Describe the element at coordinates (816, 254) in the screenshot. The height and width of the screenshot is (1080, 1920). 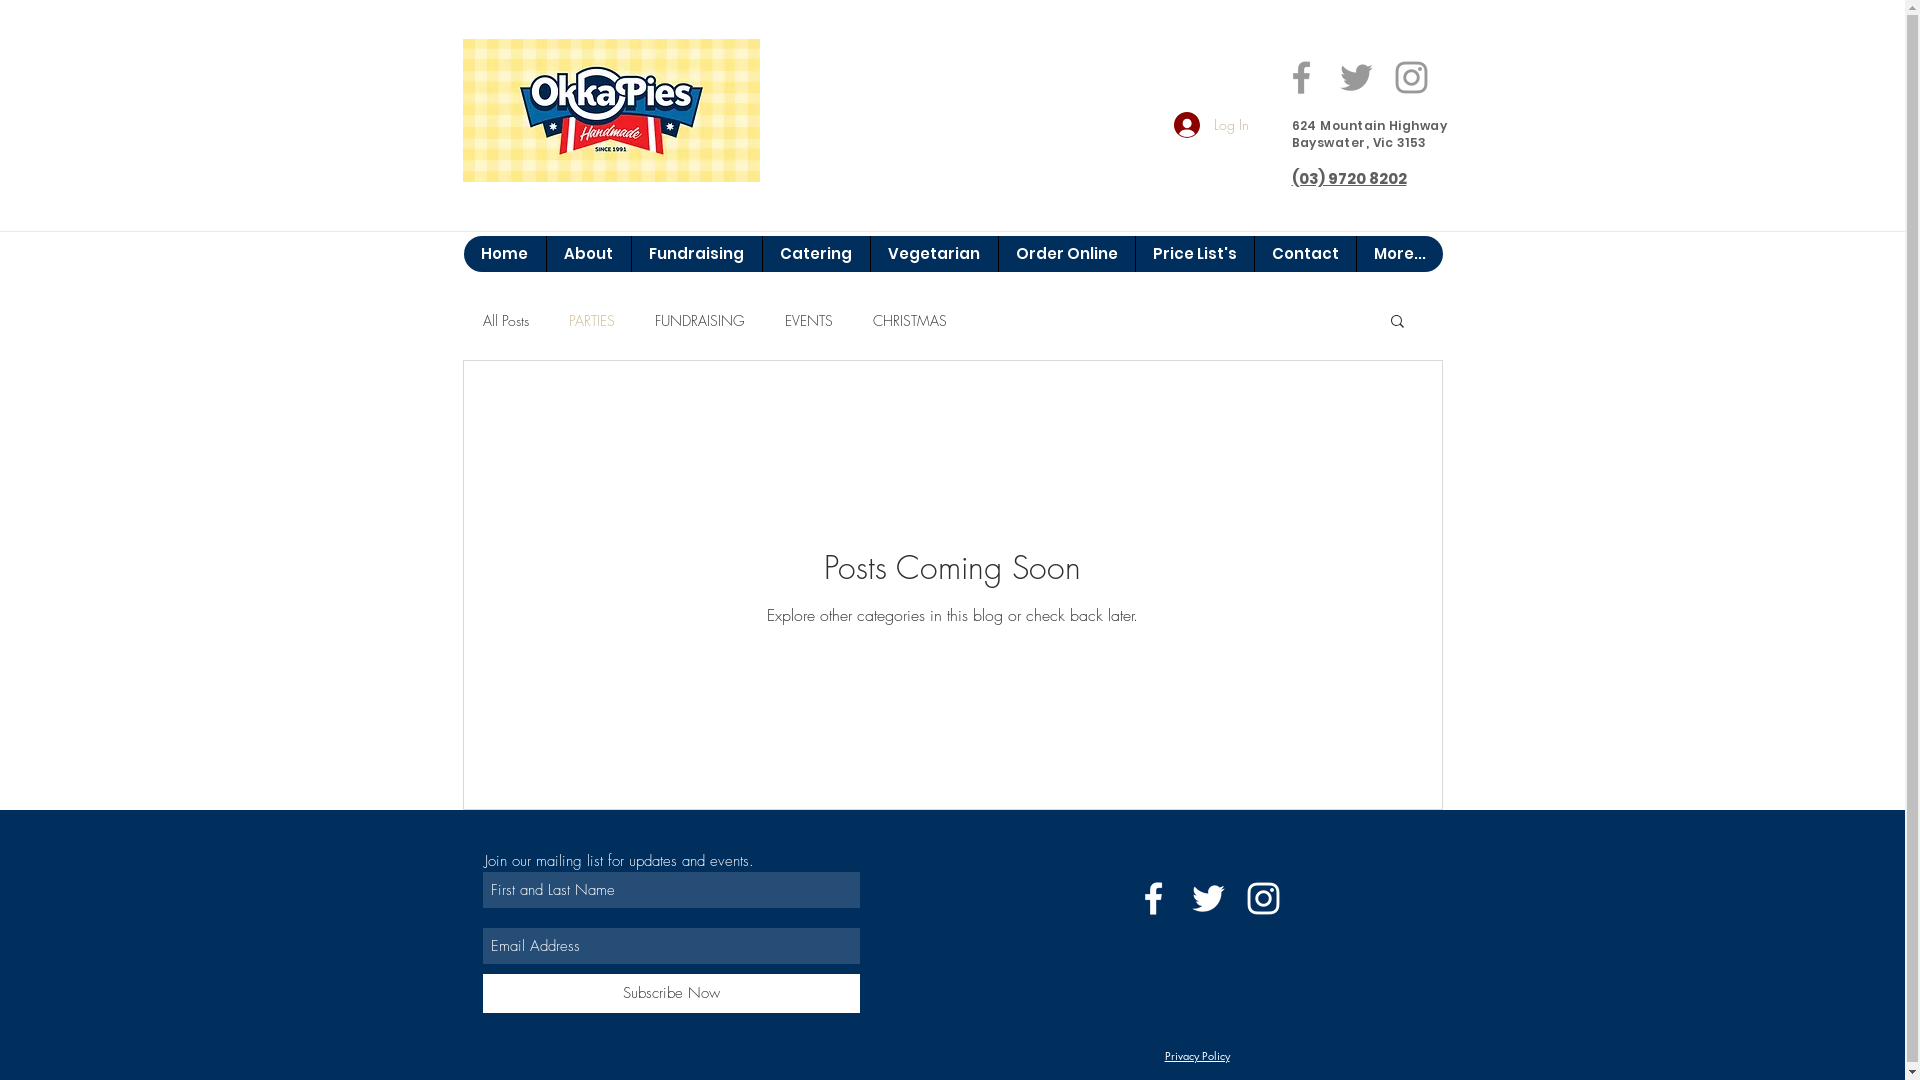
I see `Catering` at that location.